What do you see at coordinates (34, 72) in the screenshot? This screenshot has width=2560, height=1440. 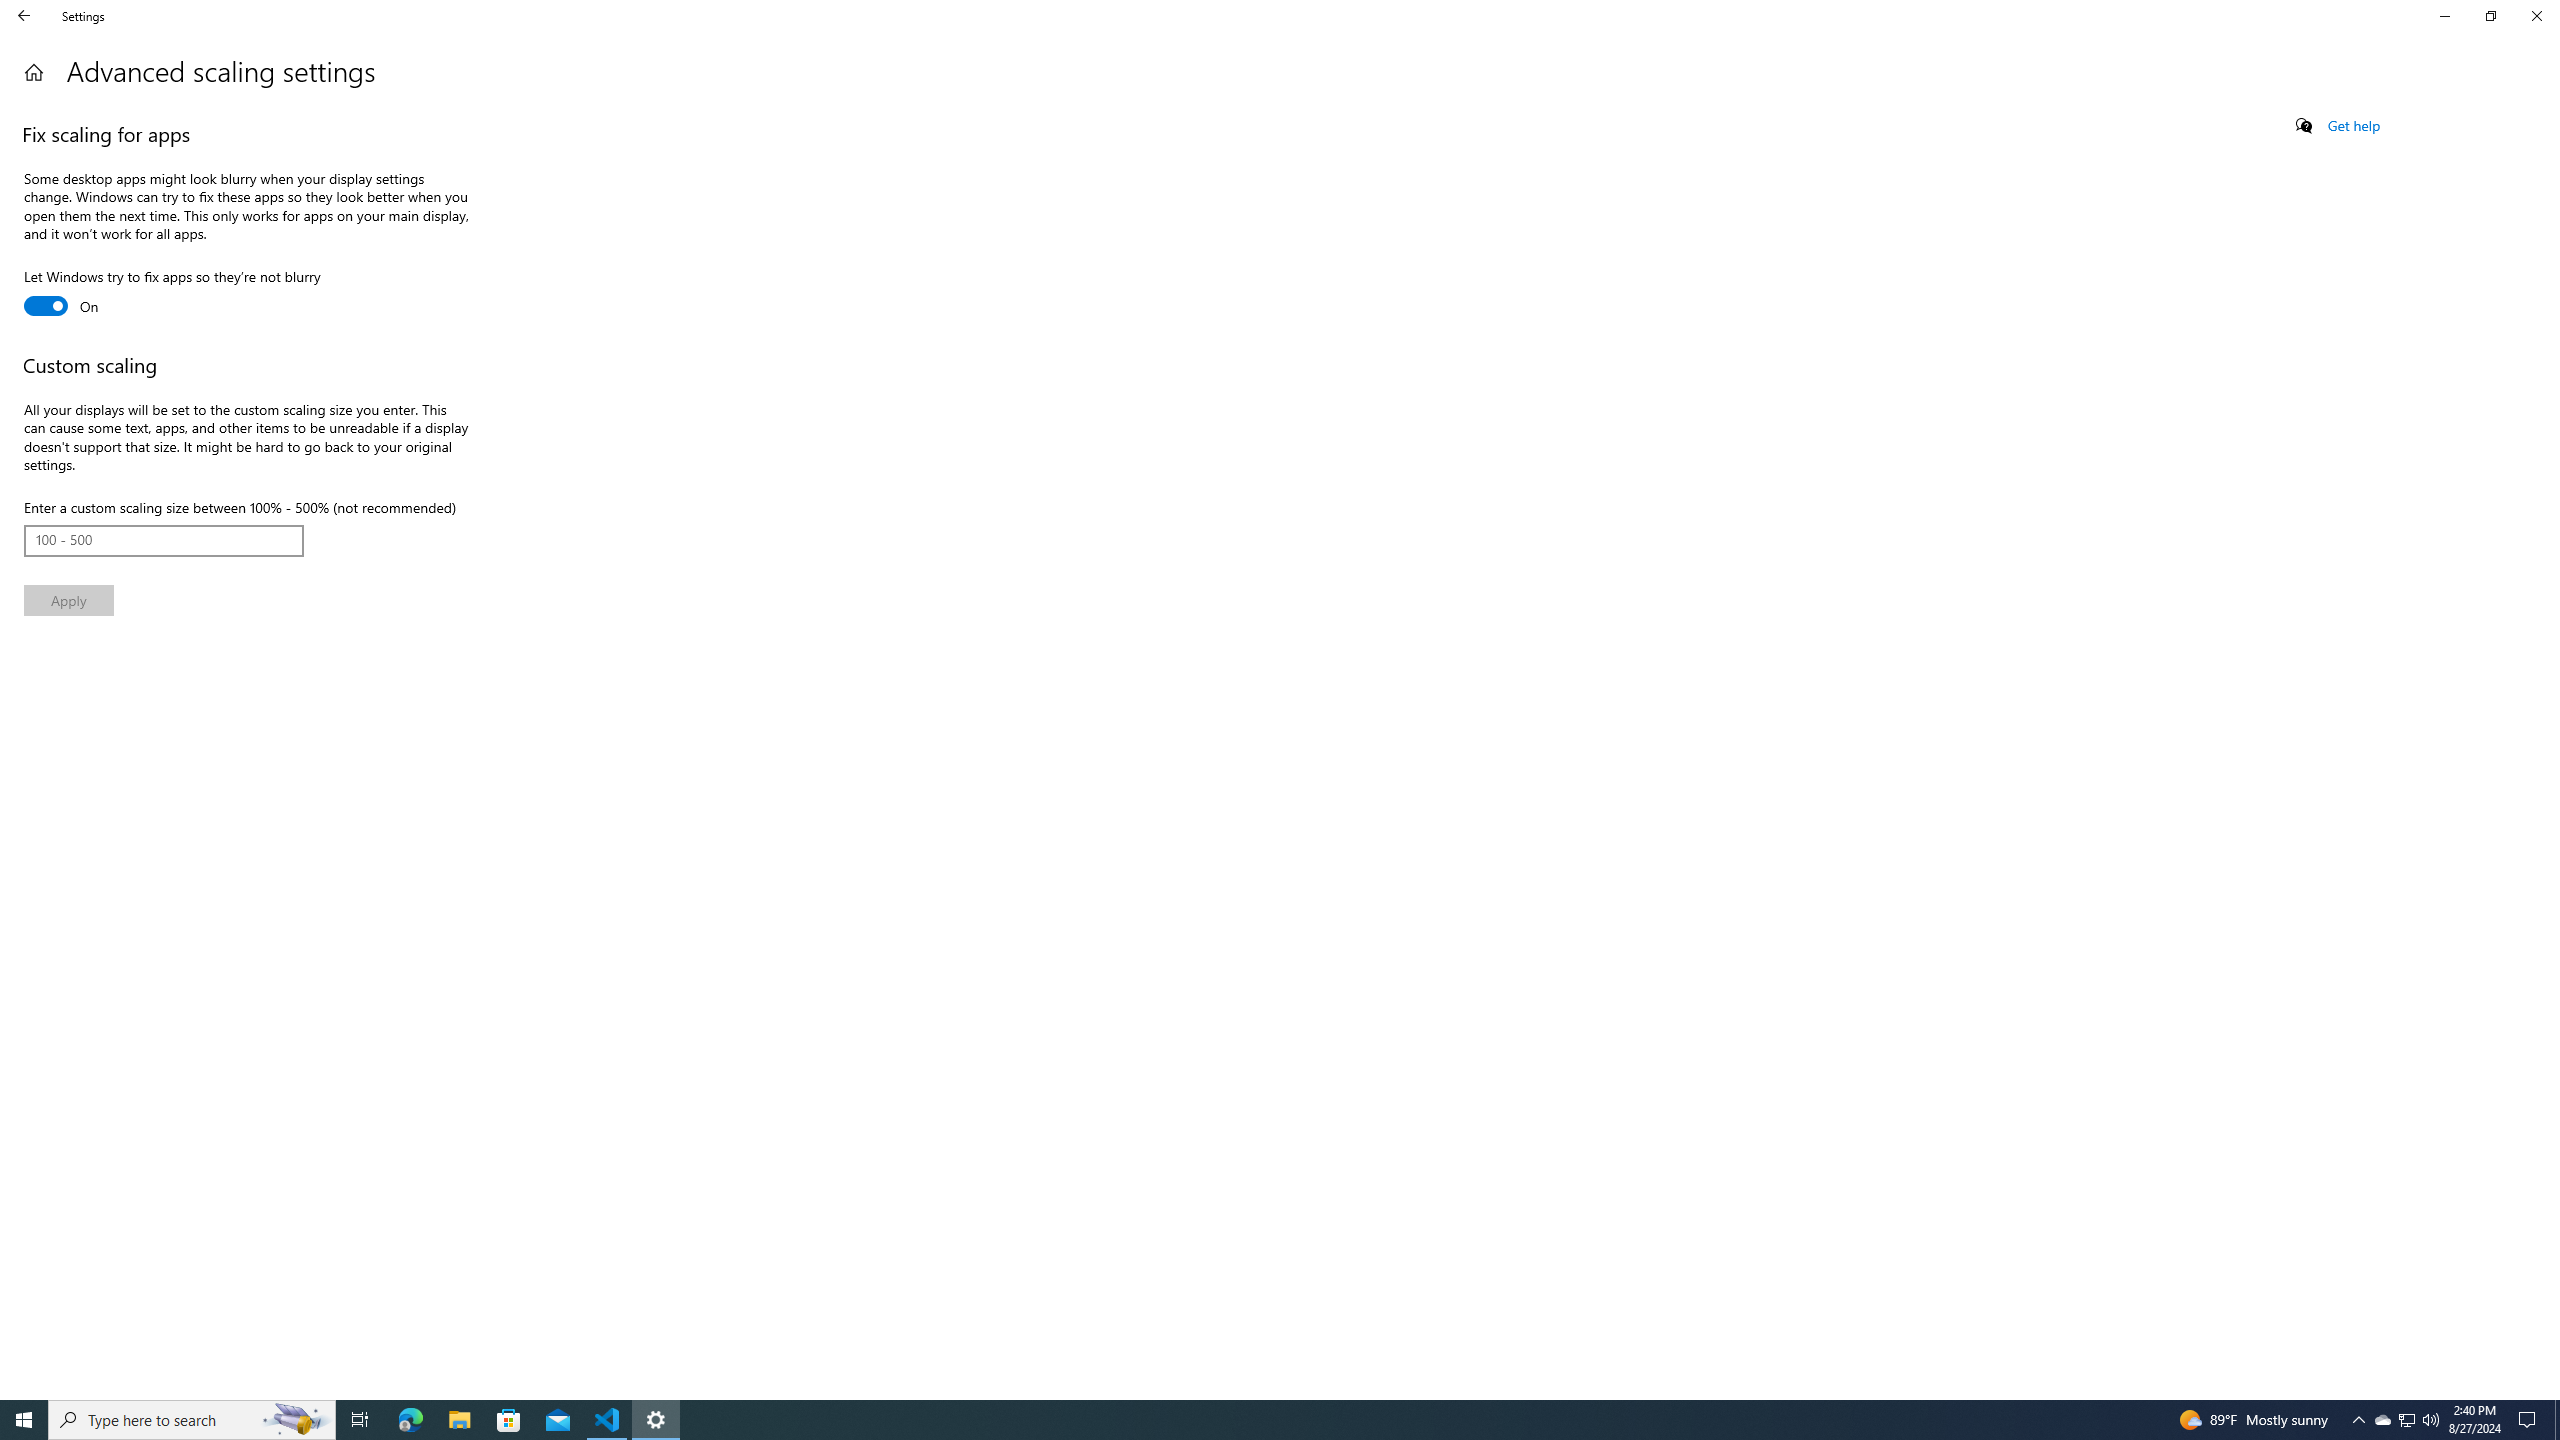 I see `Home` at bounding box center [34, 72].